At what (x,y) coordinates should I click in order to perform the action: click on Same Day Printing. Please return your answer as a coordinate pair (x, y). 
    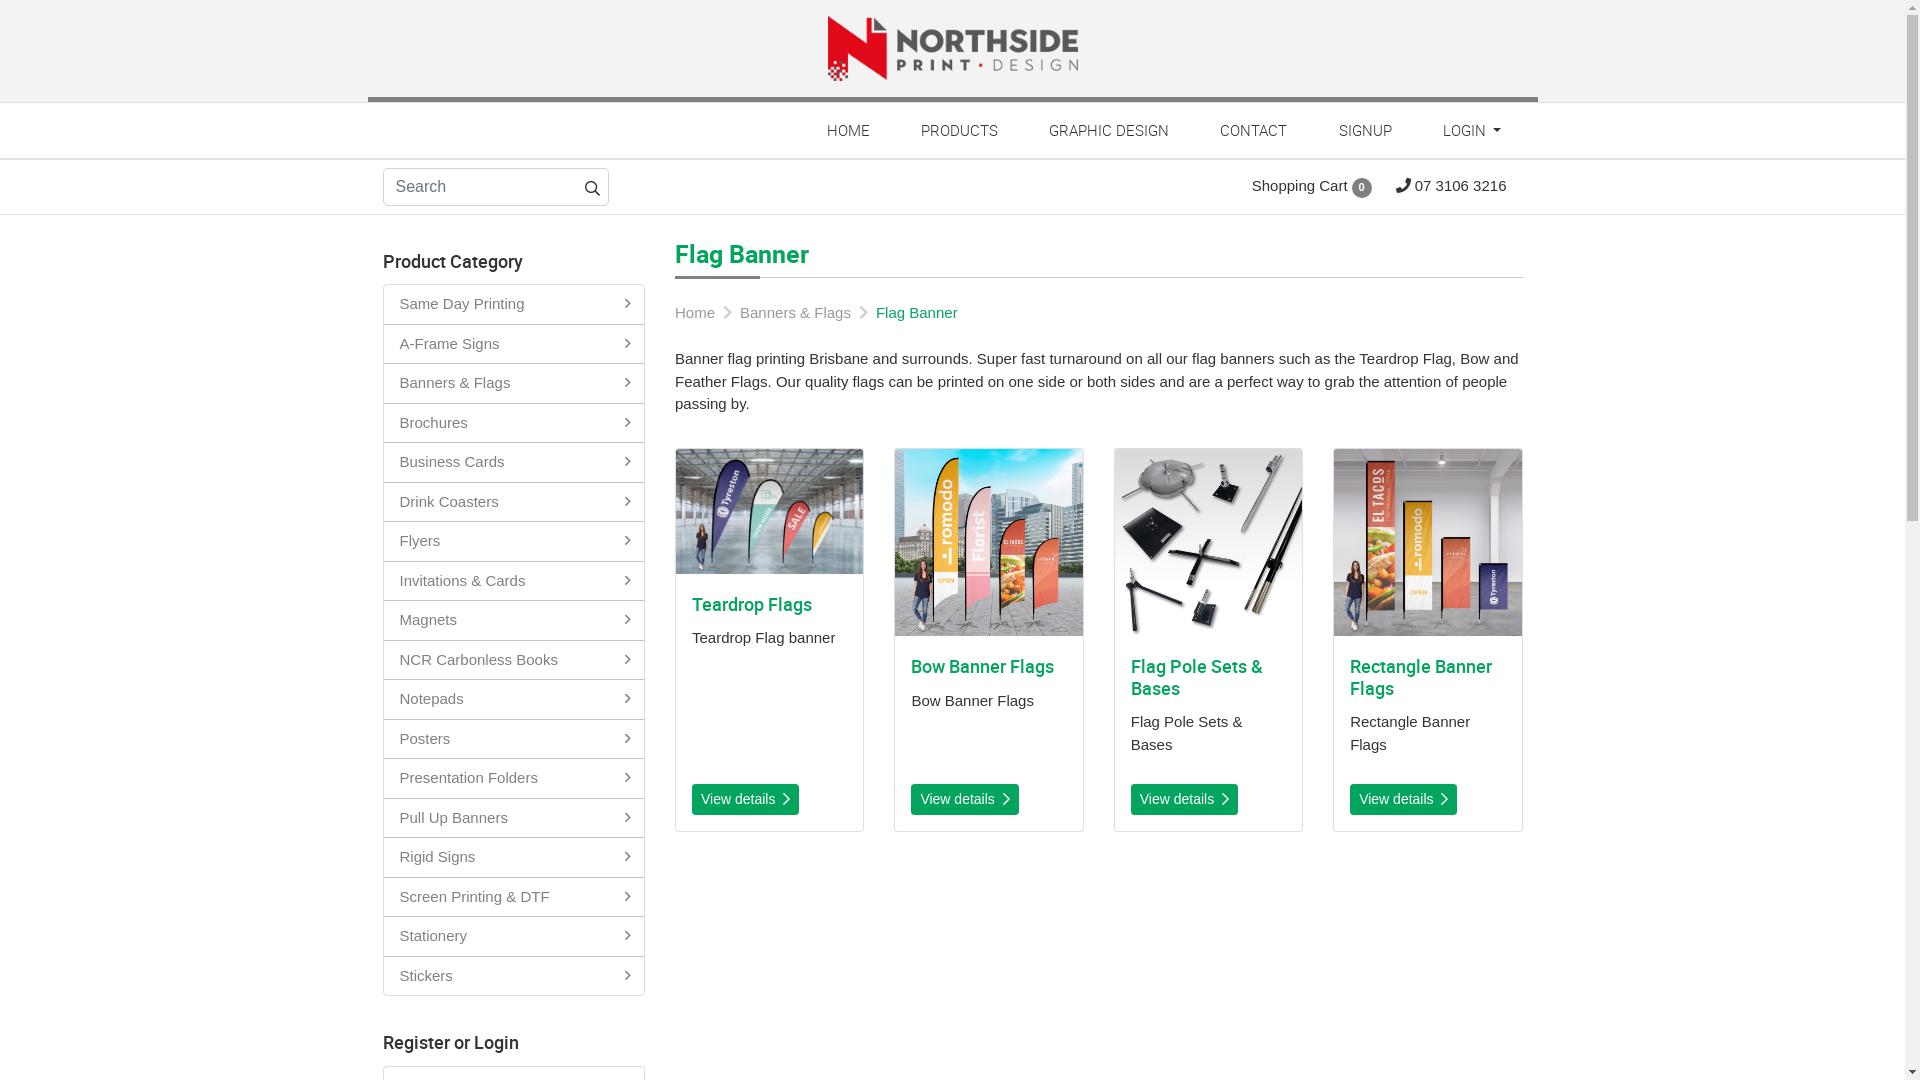
    Looking at the image, I should click on (514, 304).